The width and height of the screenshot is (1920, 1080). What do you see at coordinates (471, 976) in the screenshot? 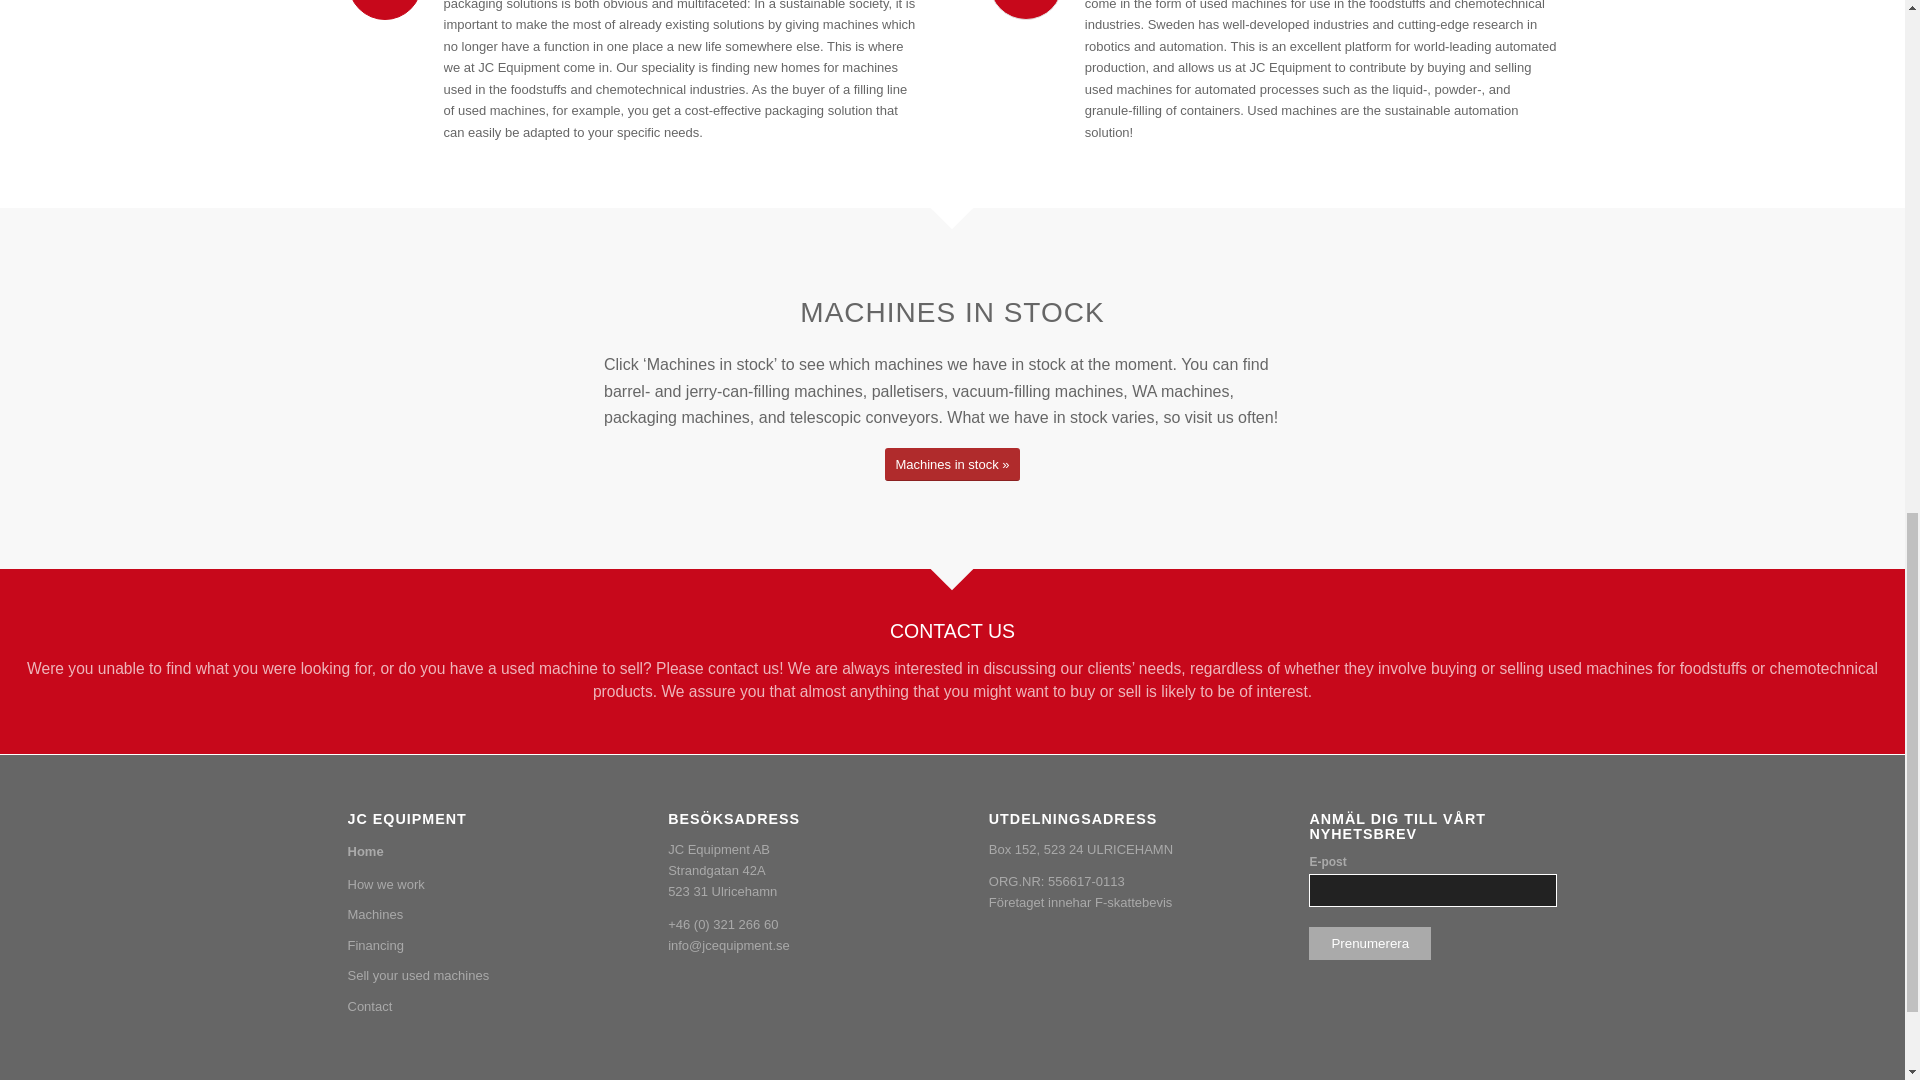
I see `Sell your used machines` at bounding box center [471, 976].